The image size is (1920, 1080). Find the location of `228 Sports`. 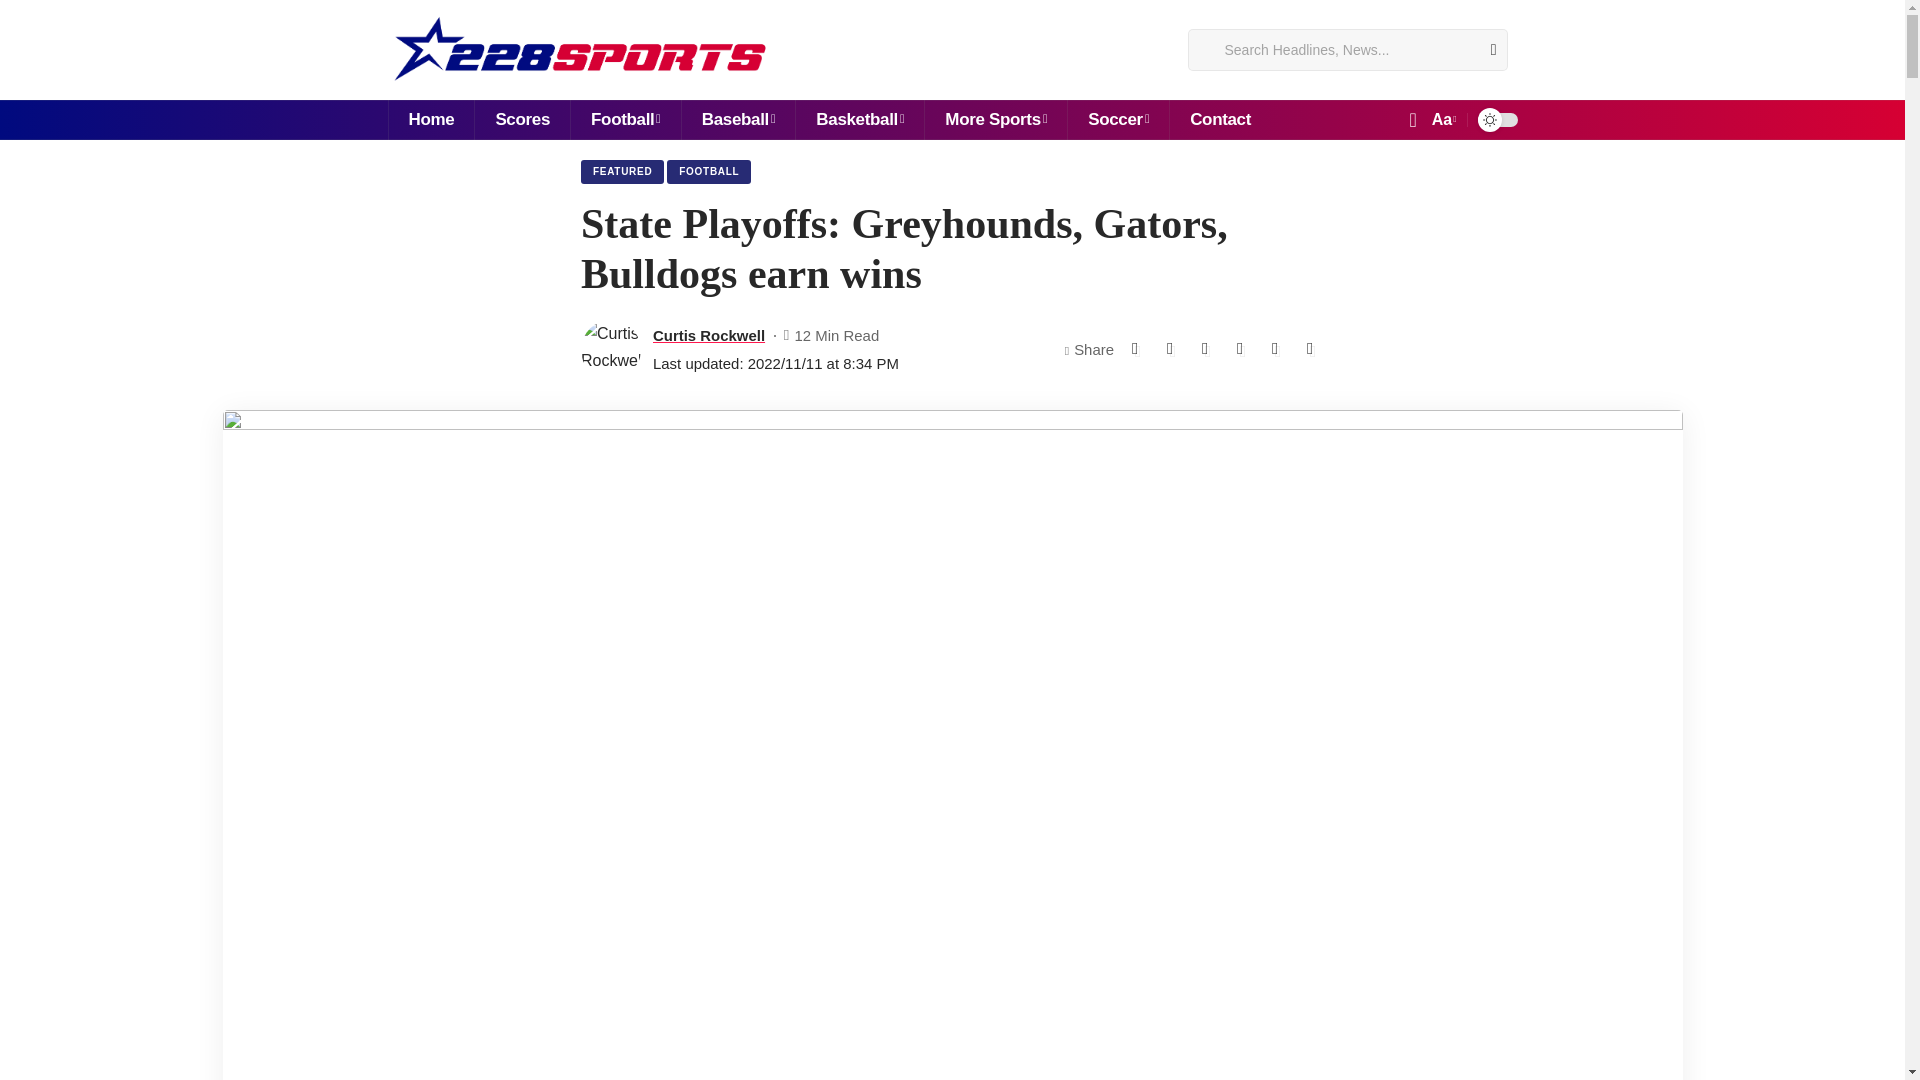

228 Sports is located at coordinates (580, 50).